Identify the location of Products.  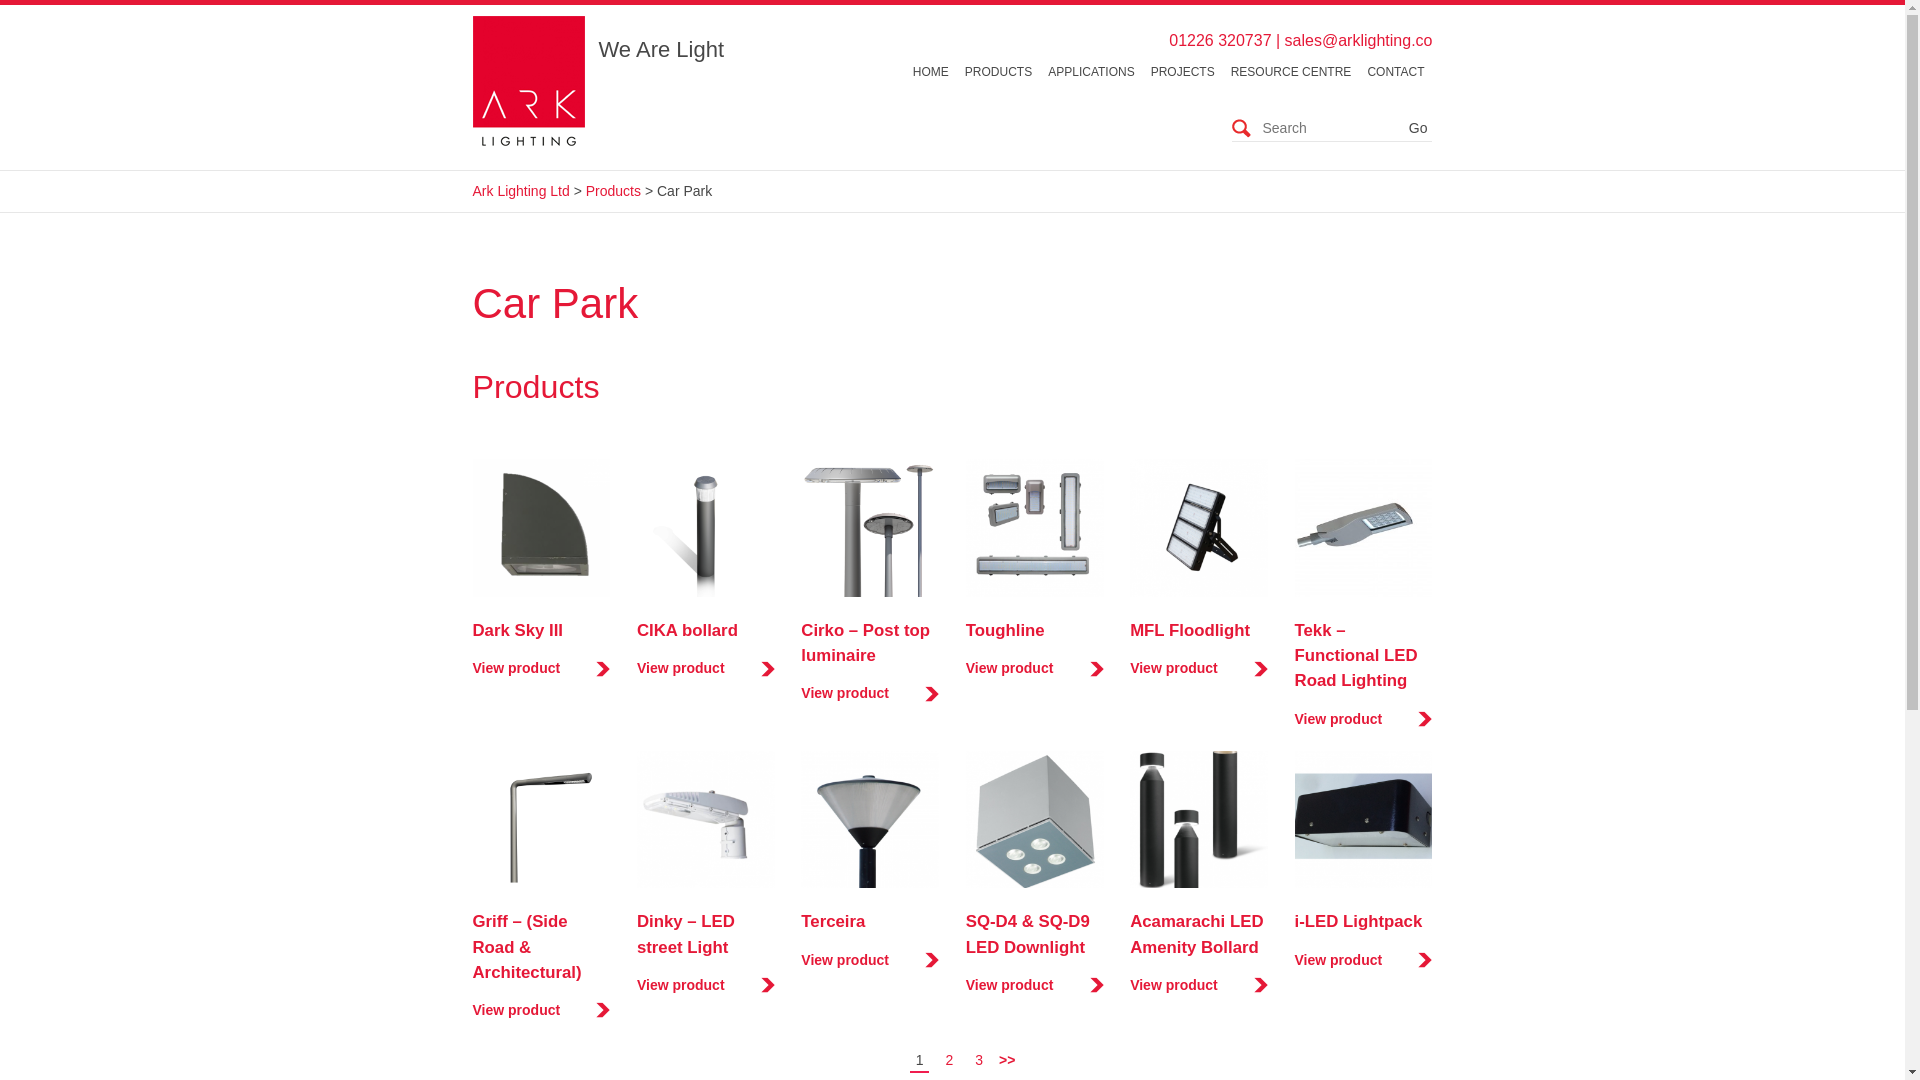
(613, 190).